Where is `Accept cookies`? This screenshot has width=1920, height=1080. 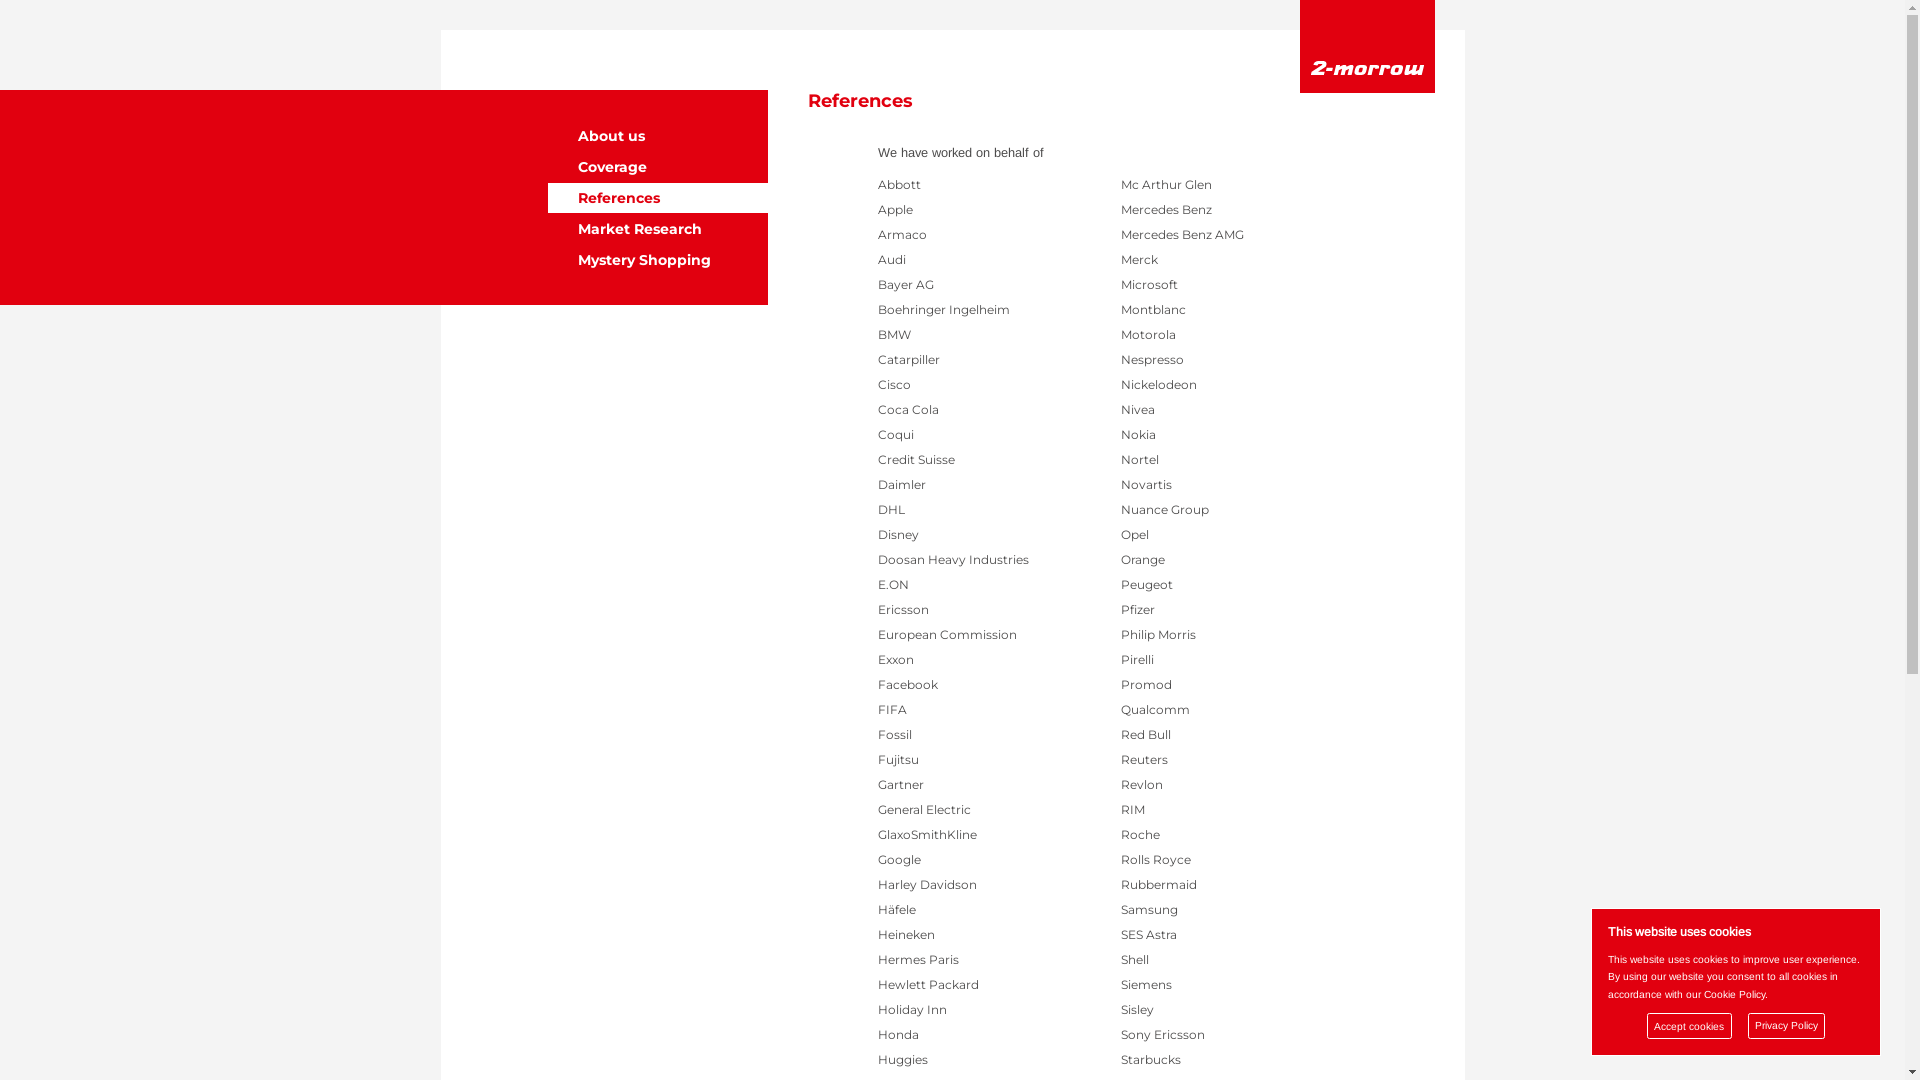
Accept cookies is located at coordinates (1690, 1026).